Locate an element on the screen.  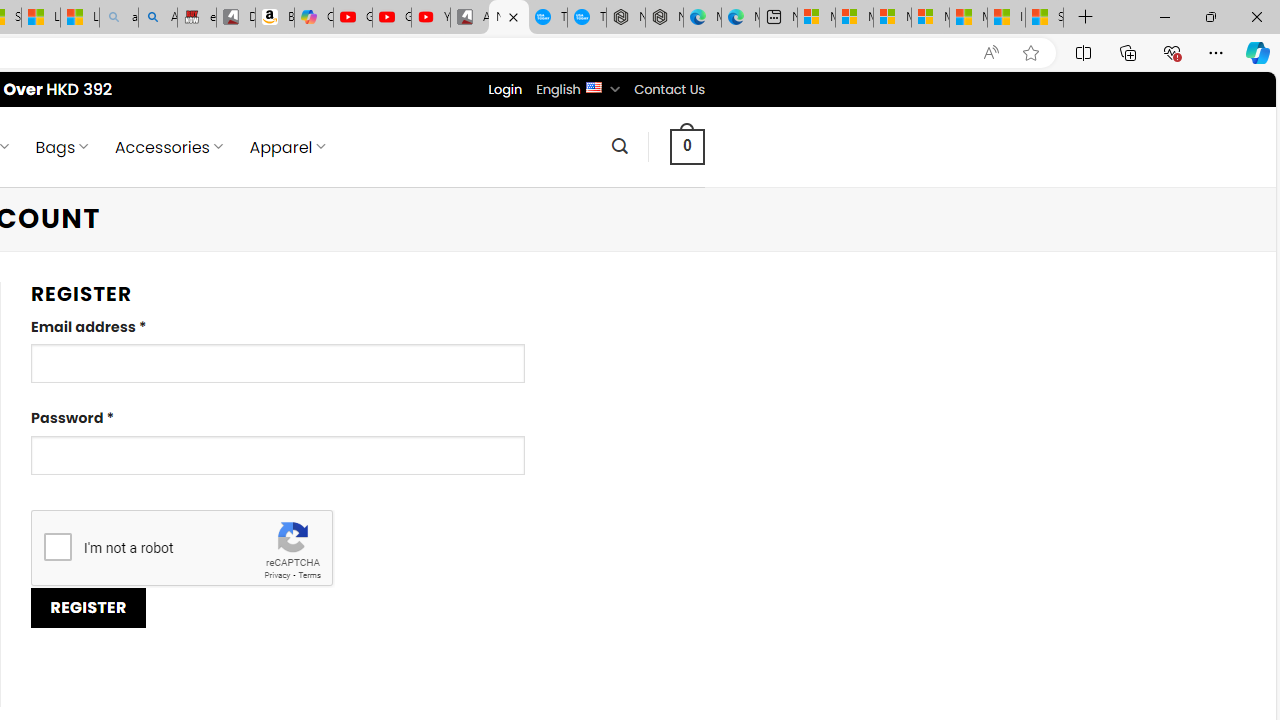
 0  is located at coordinates (688, 146).